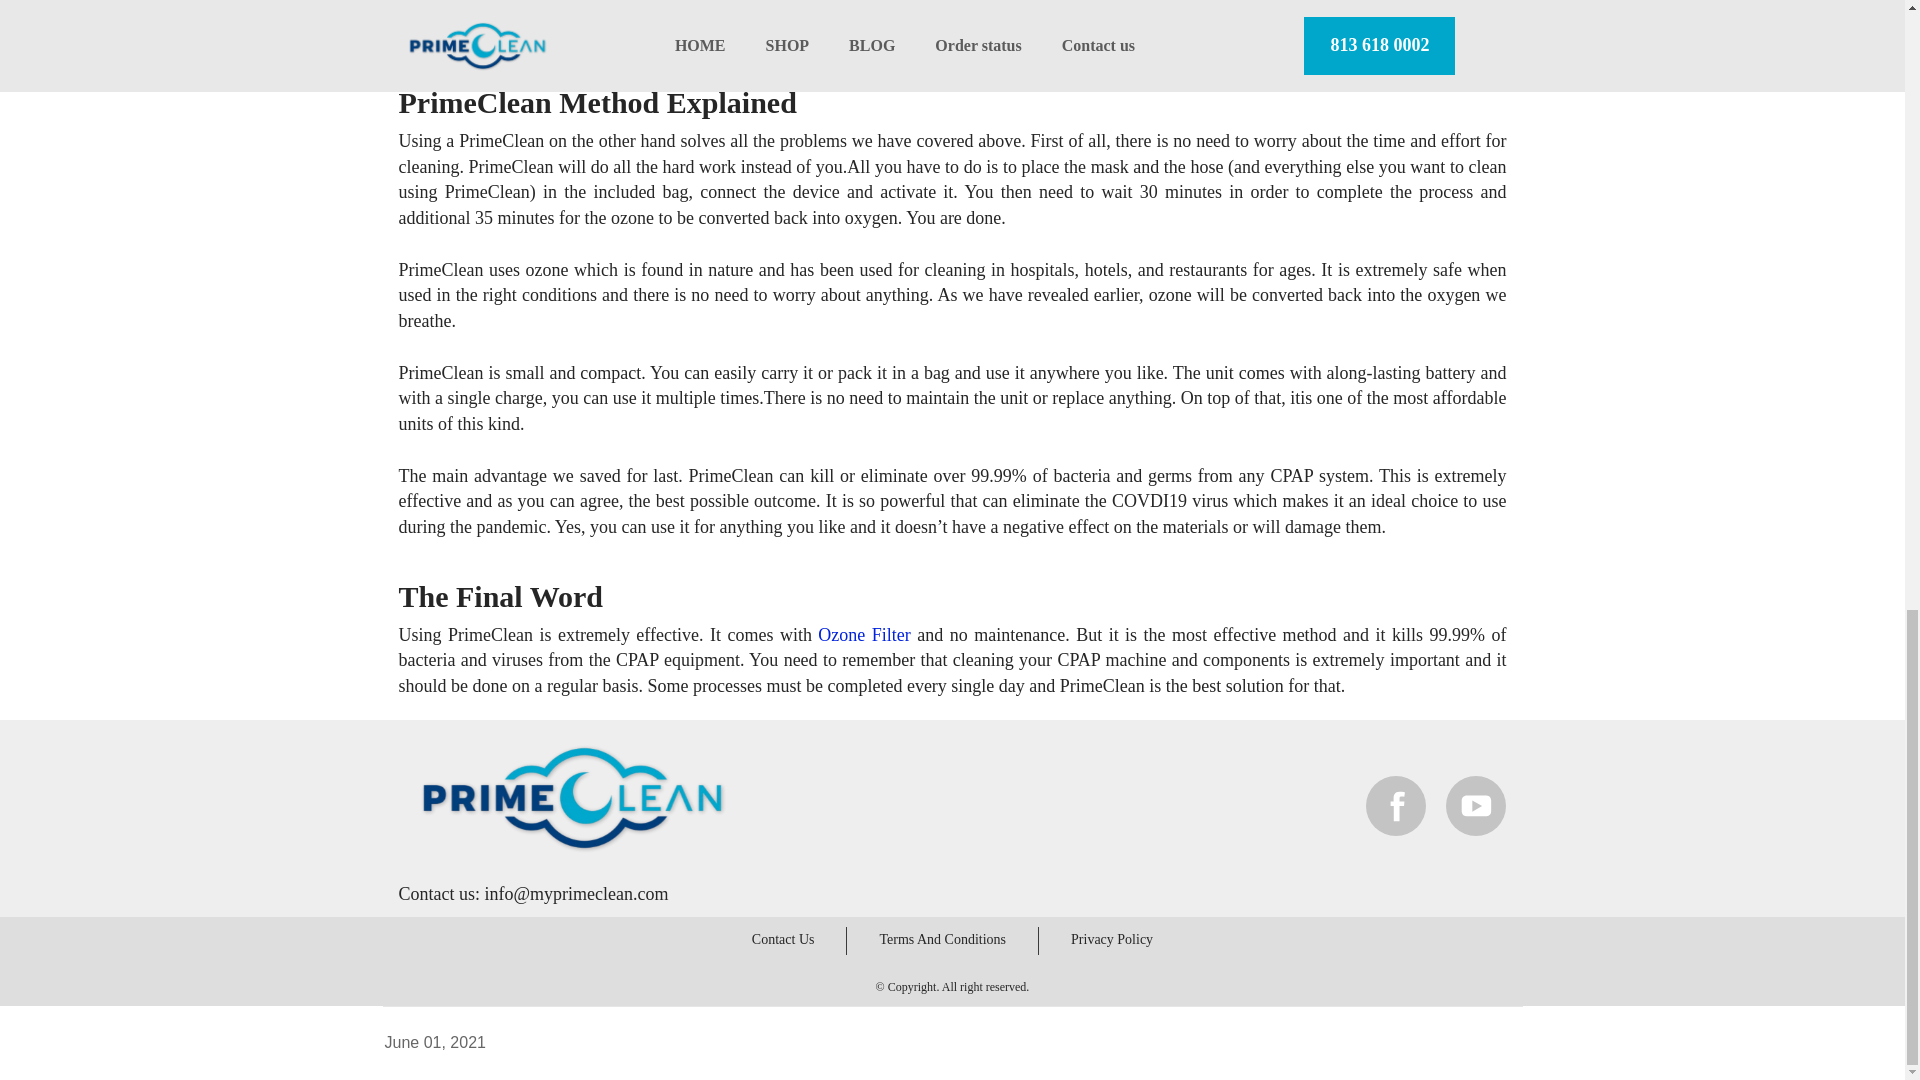 The image size is (1920, 1080). Describe the element at coordinates (942, 940) in the screenshot. I see `Terms And Conditions` at that location.